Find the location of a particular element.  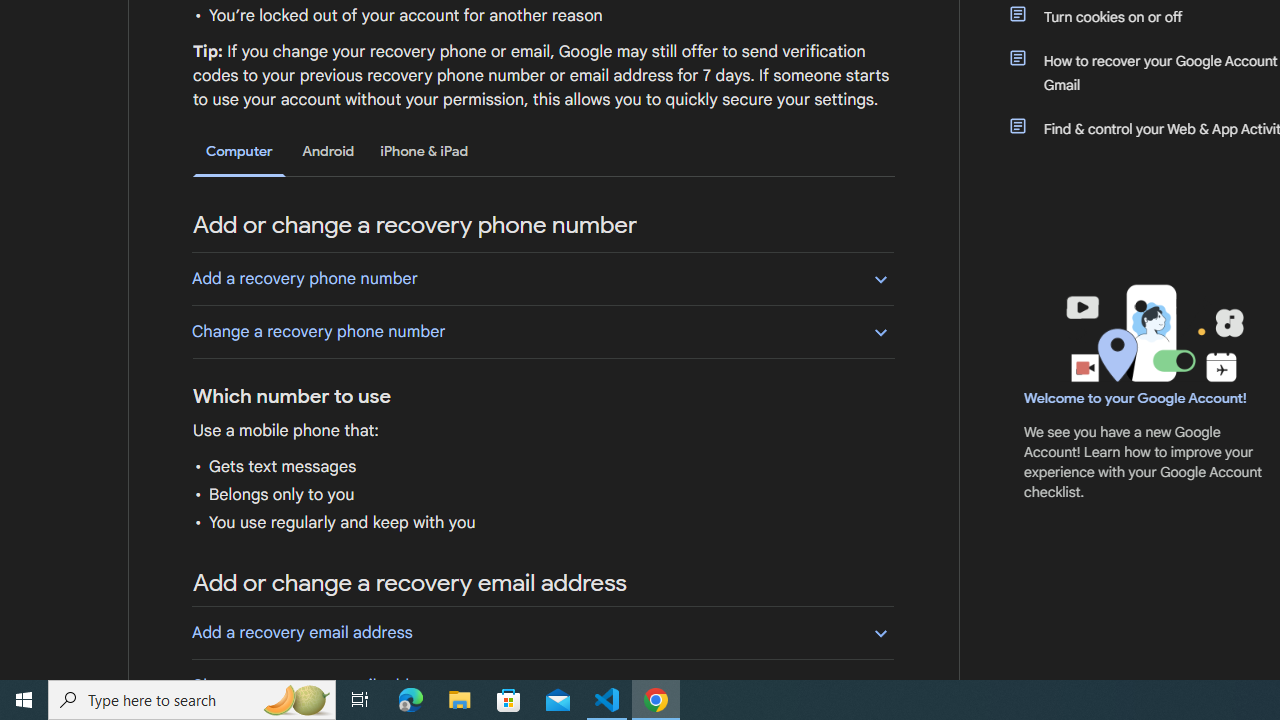

Learning Center home page image is located at coordinates (1152, 334).